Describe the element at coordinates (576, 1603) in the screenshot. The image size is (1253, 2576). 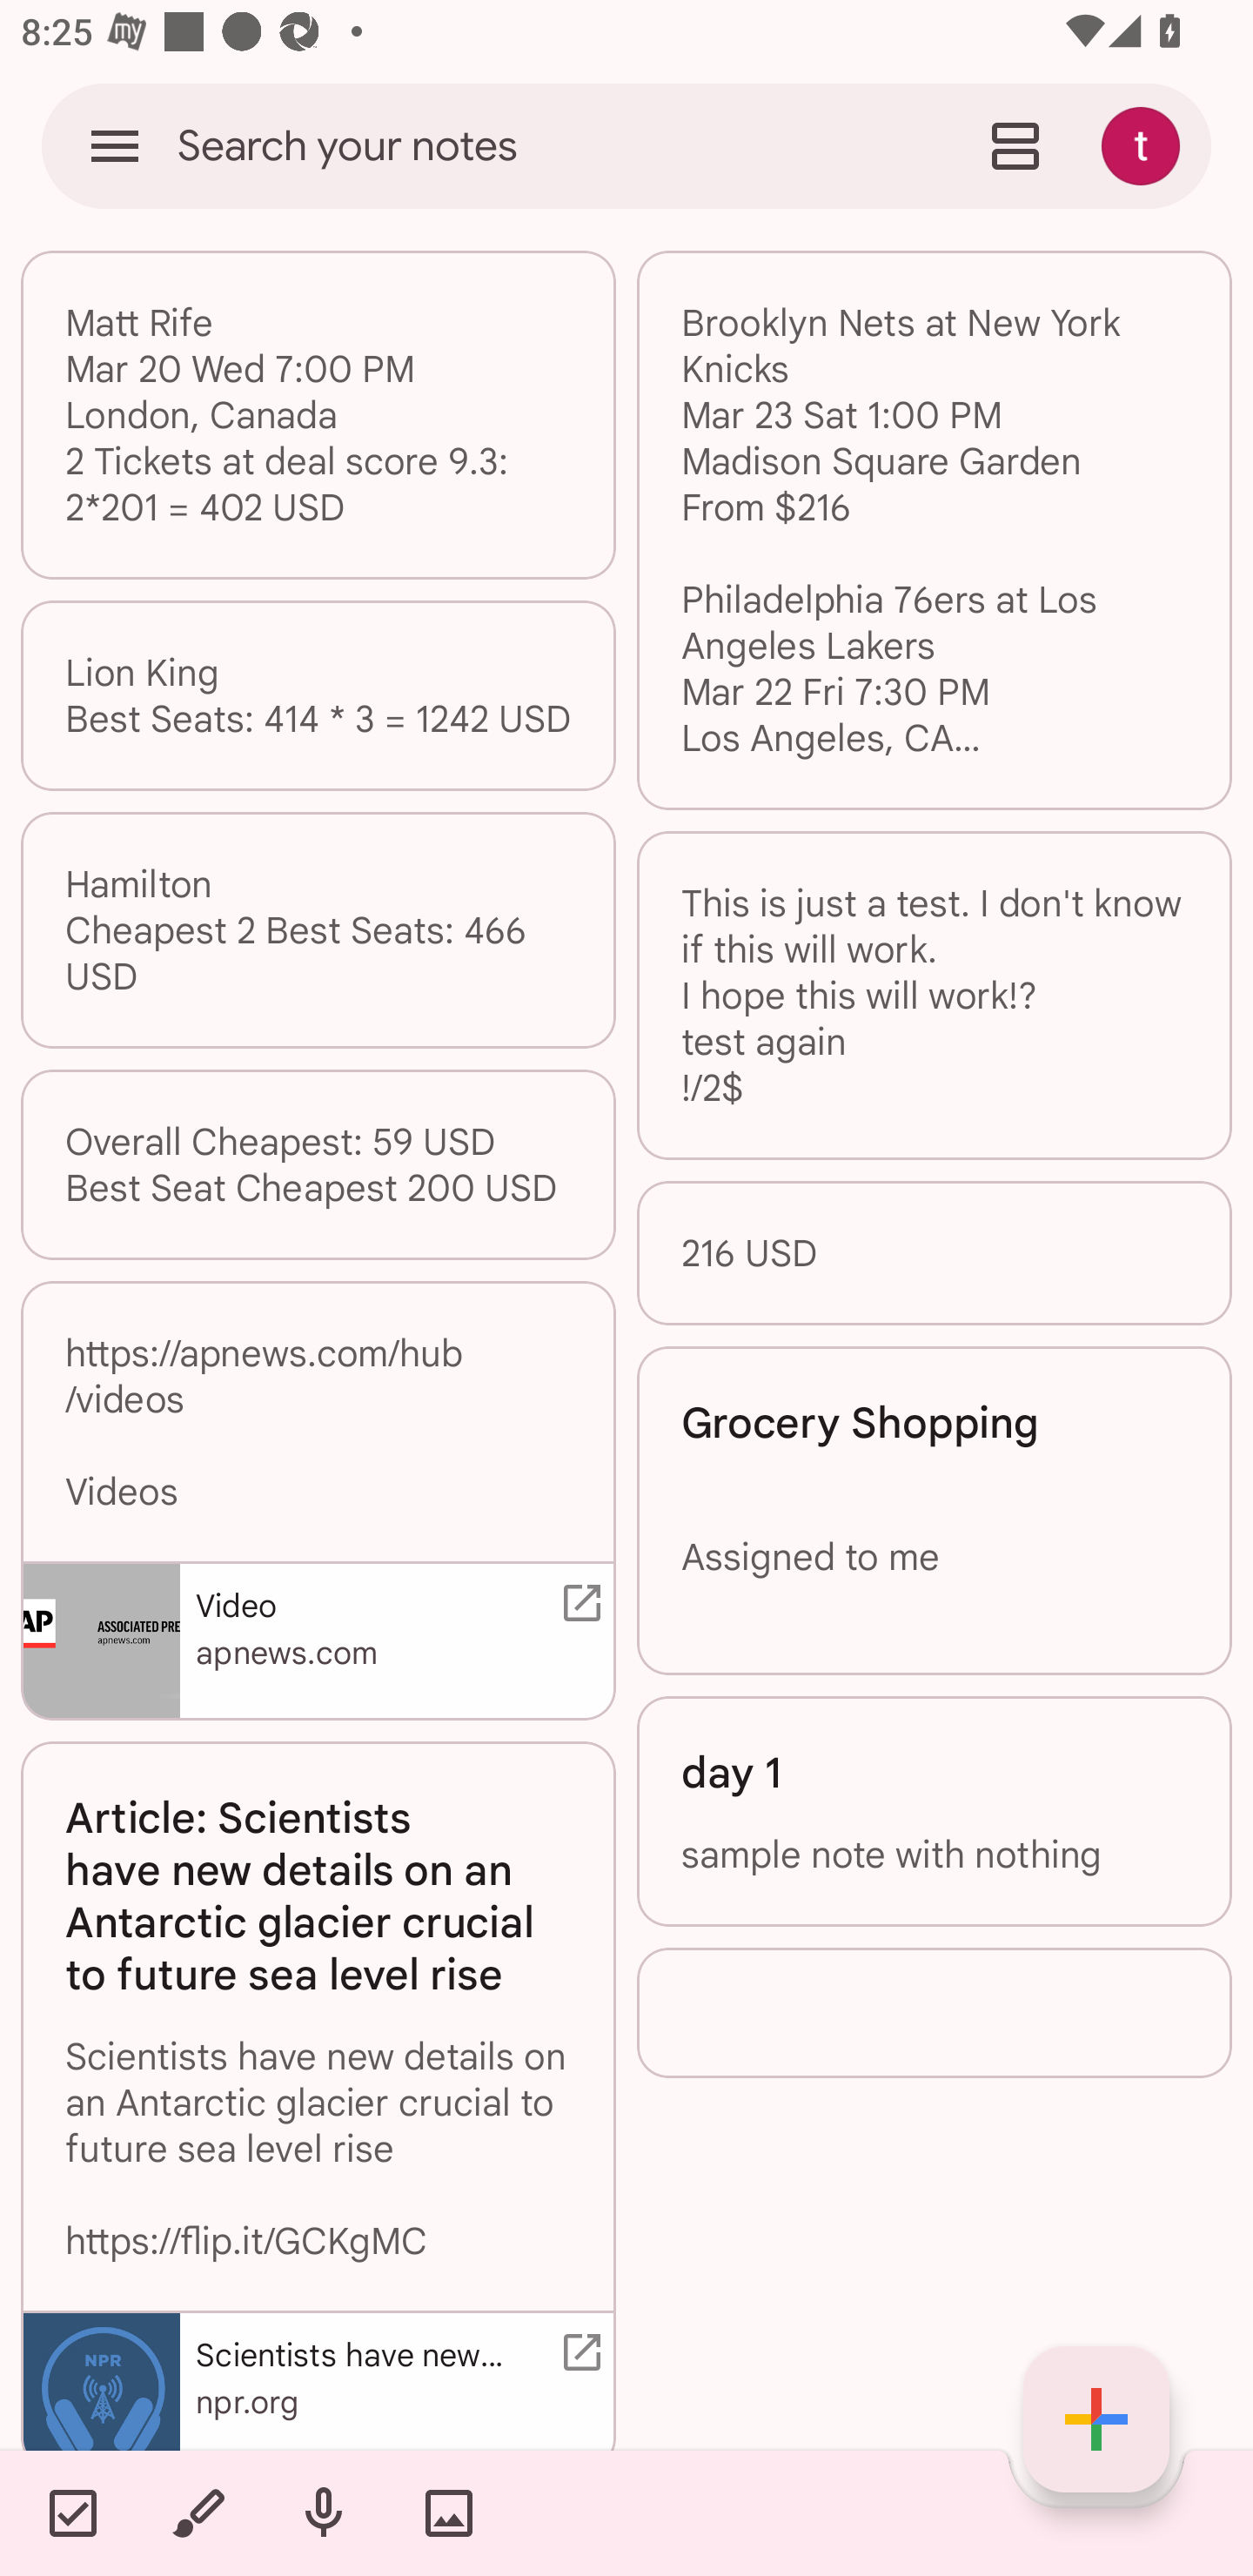
I see `Link preview popout` at that location.